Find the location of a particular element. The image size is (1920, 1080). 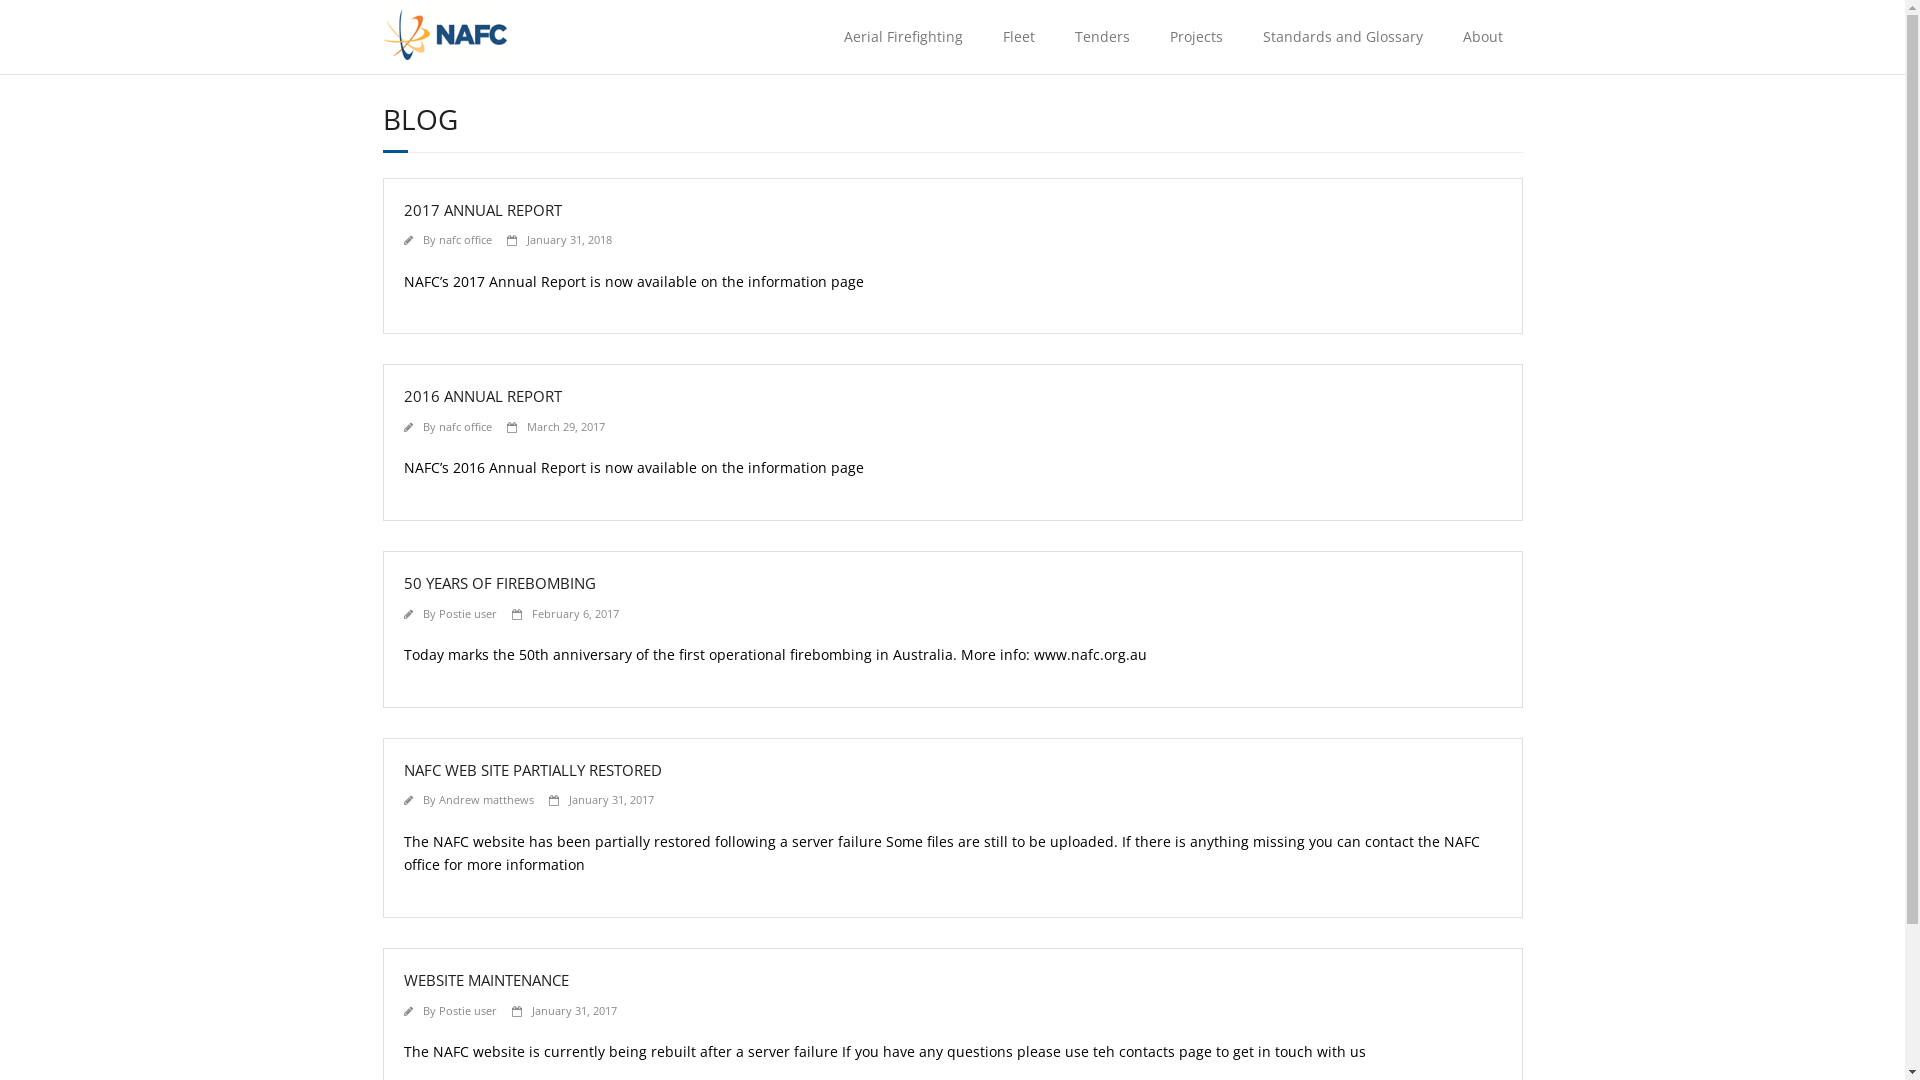

About is located at coordinates (1482, 37).